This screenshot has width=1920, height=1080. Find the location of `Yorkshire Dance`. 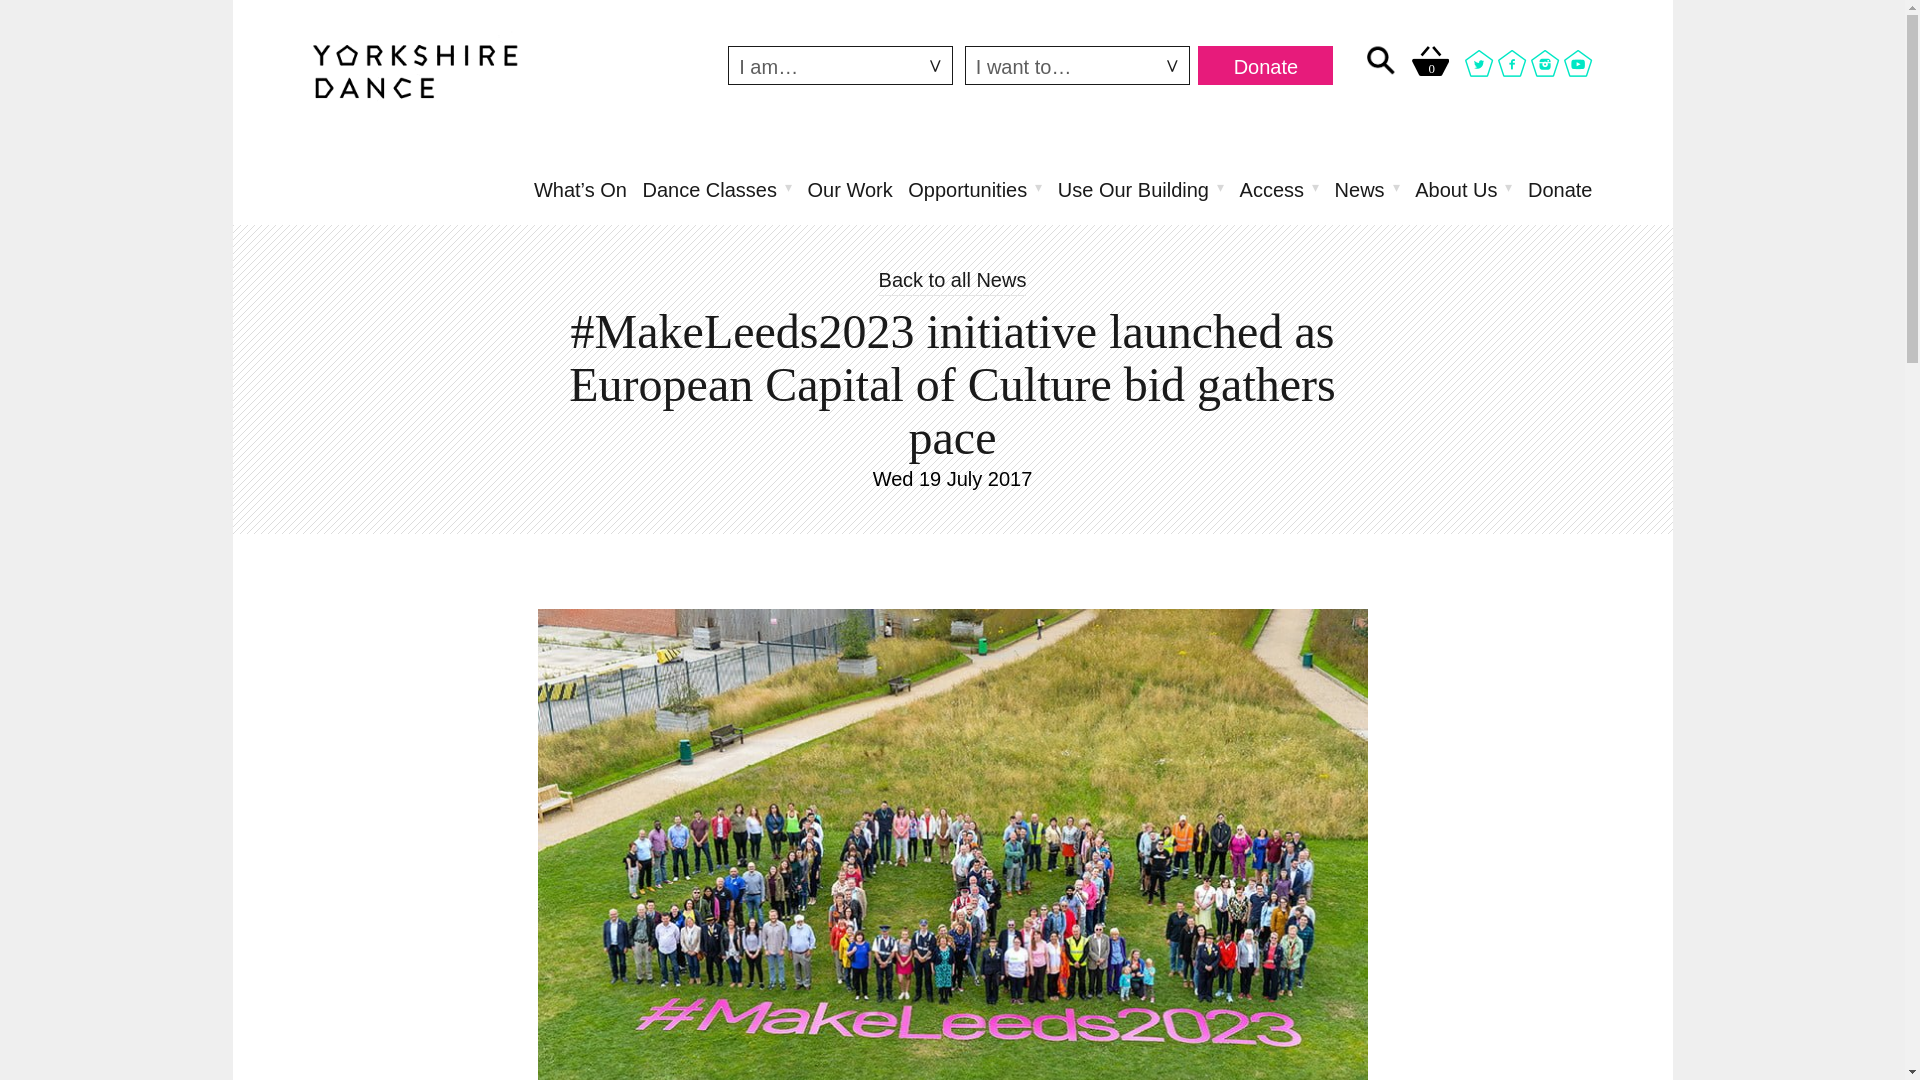

Yorkshire Dance is located at coordinates (414, 68).